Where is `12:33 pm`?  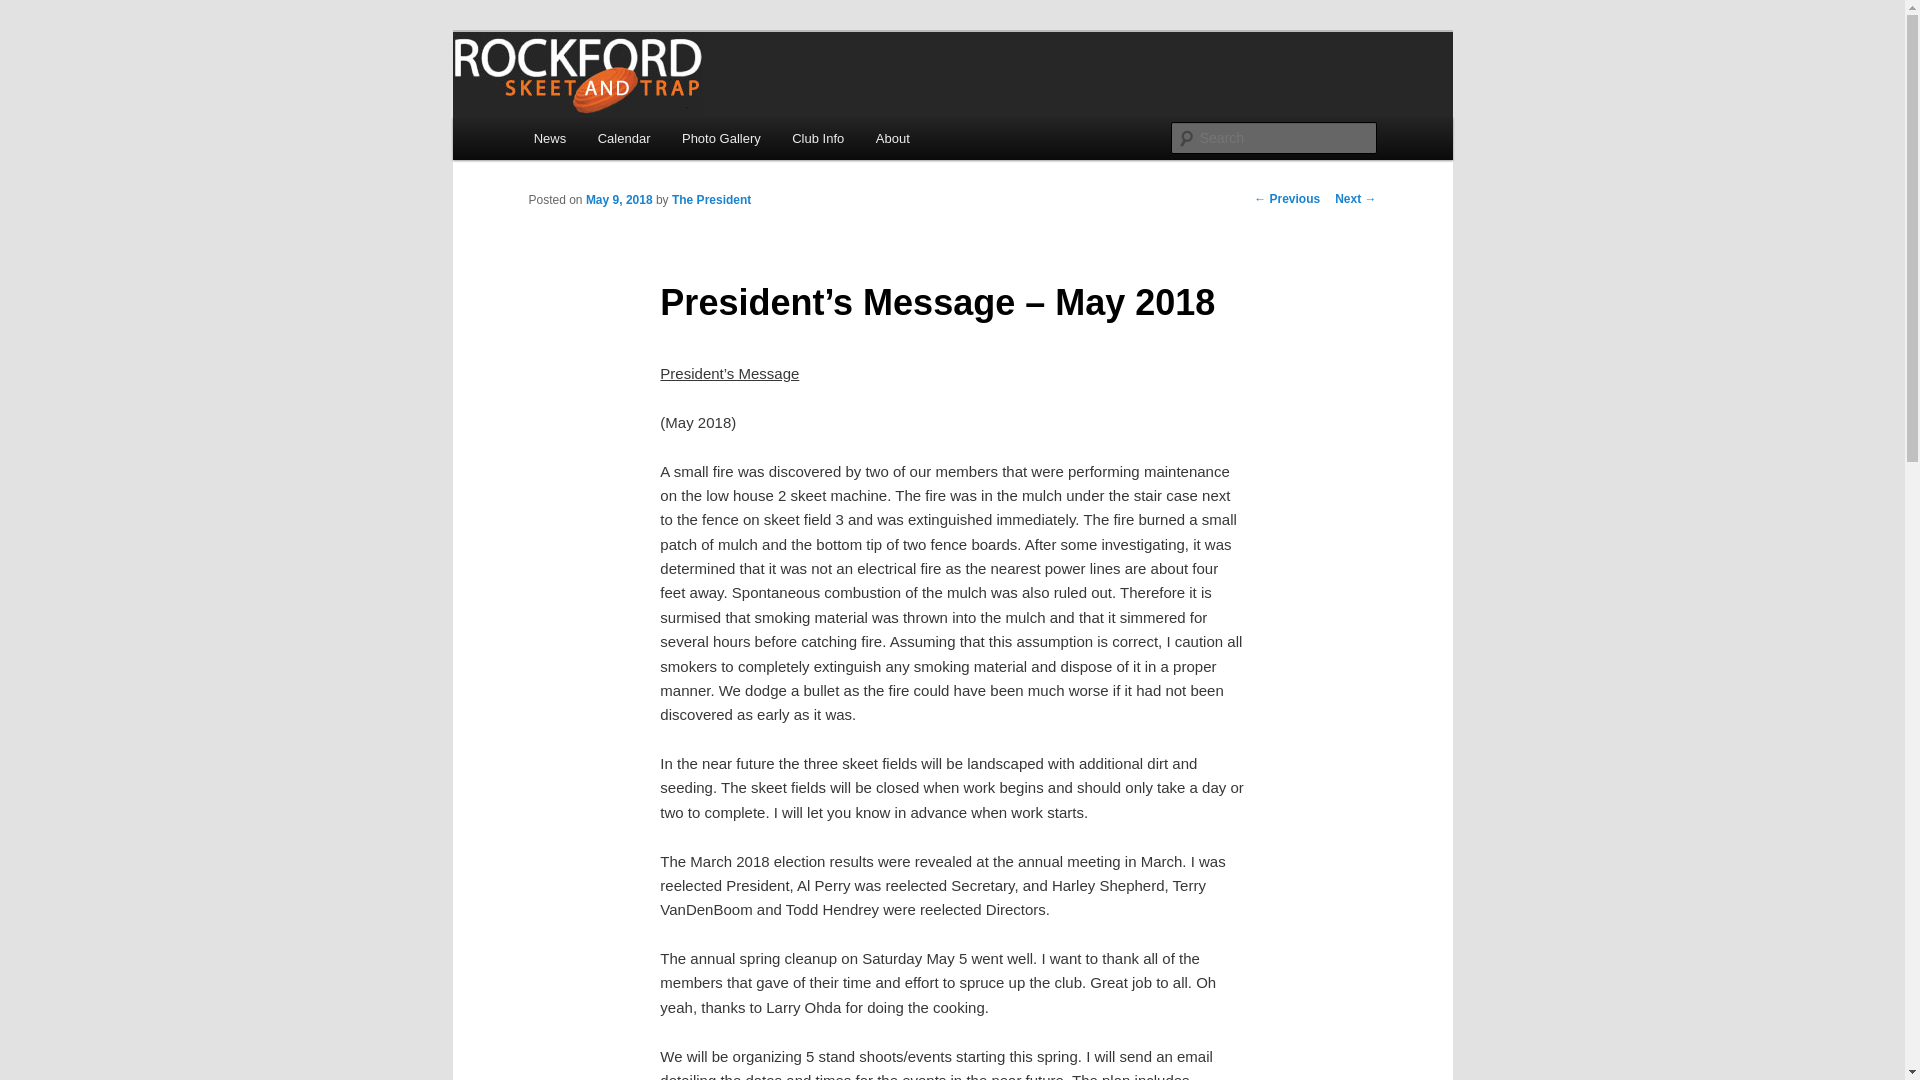
12:33 pm is located at coordinates (618, 200).